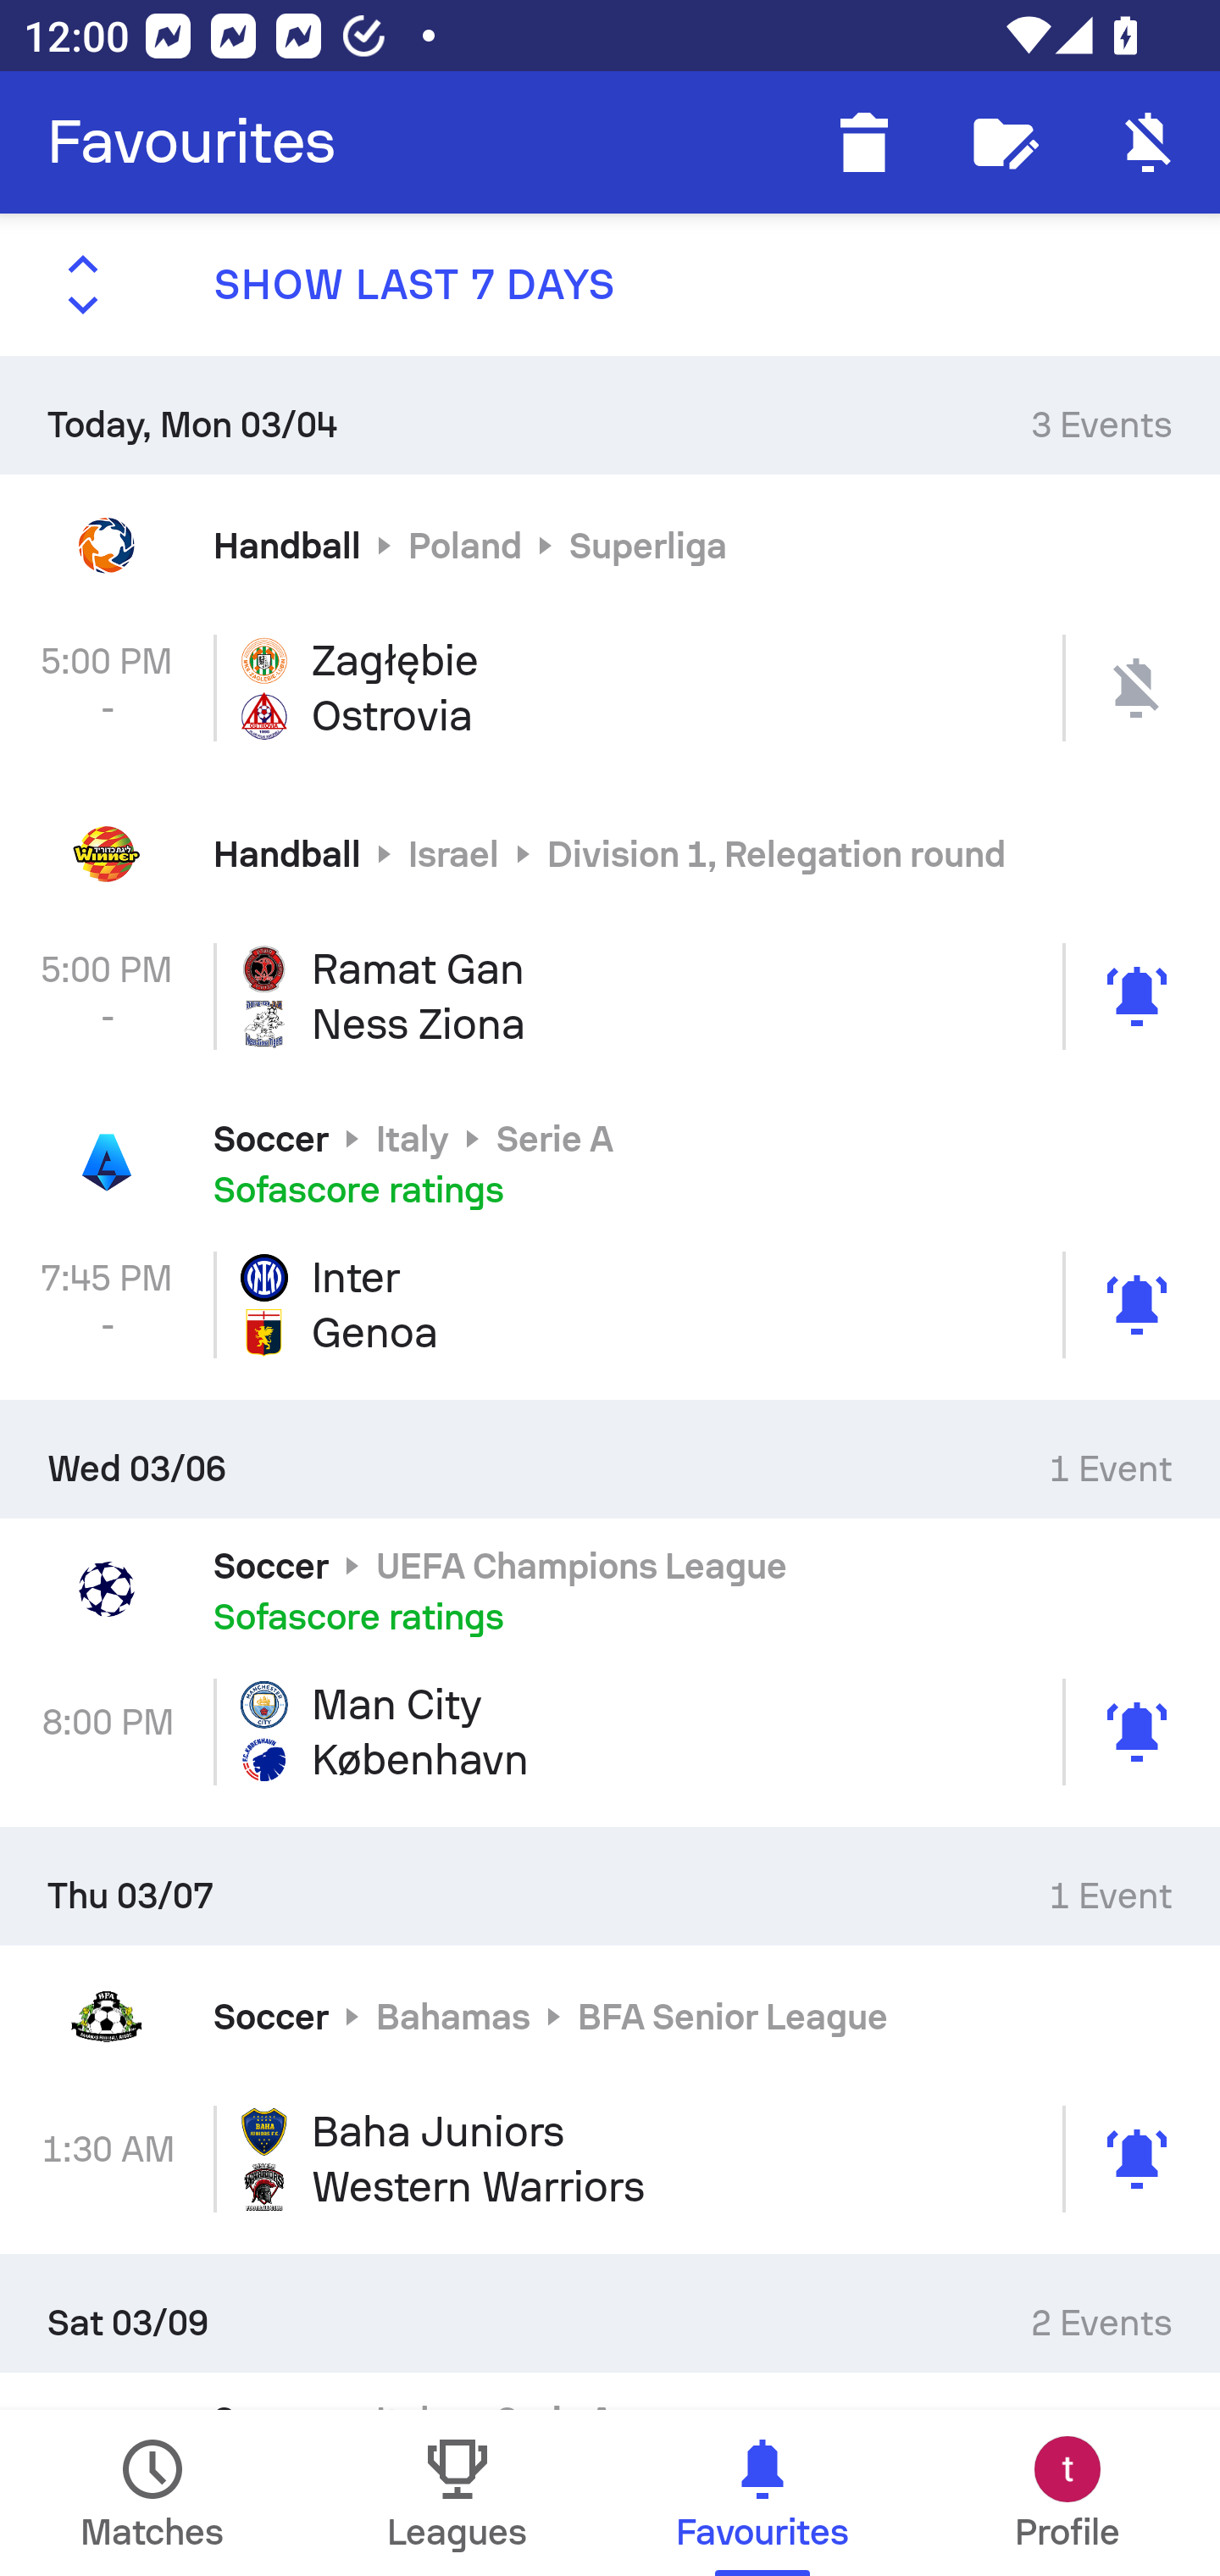 This screenshot has width=1220, height=2576. What do you see at coordinates (610, 414) in the screenshot?
I see `Today, Mon 03/04 3 Events` at bounding box center [610, 414].